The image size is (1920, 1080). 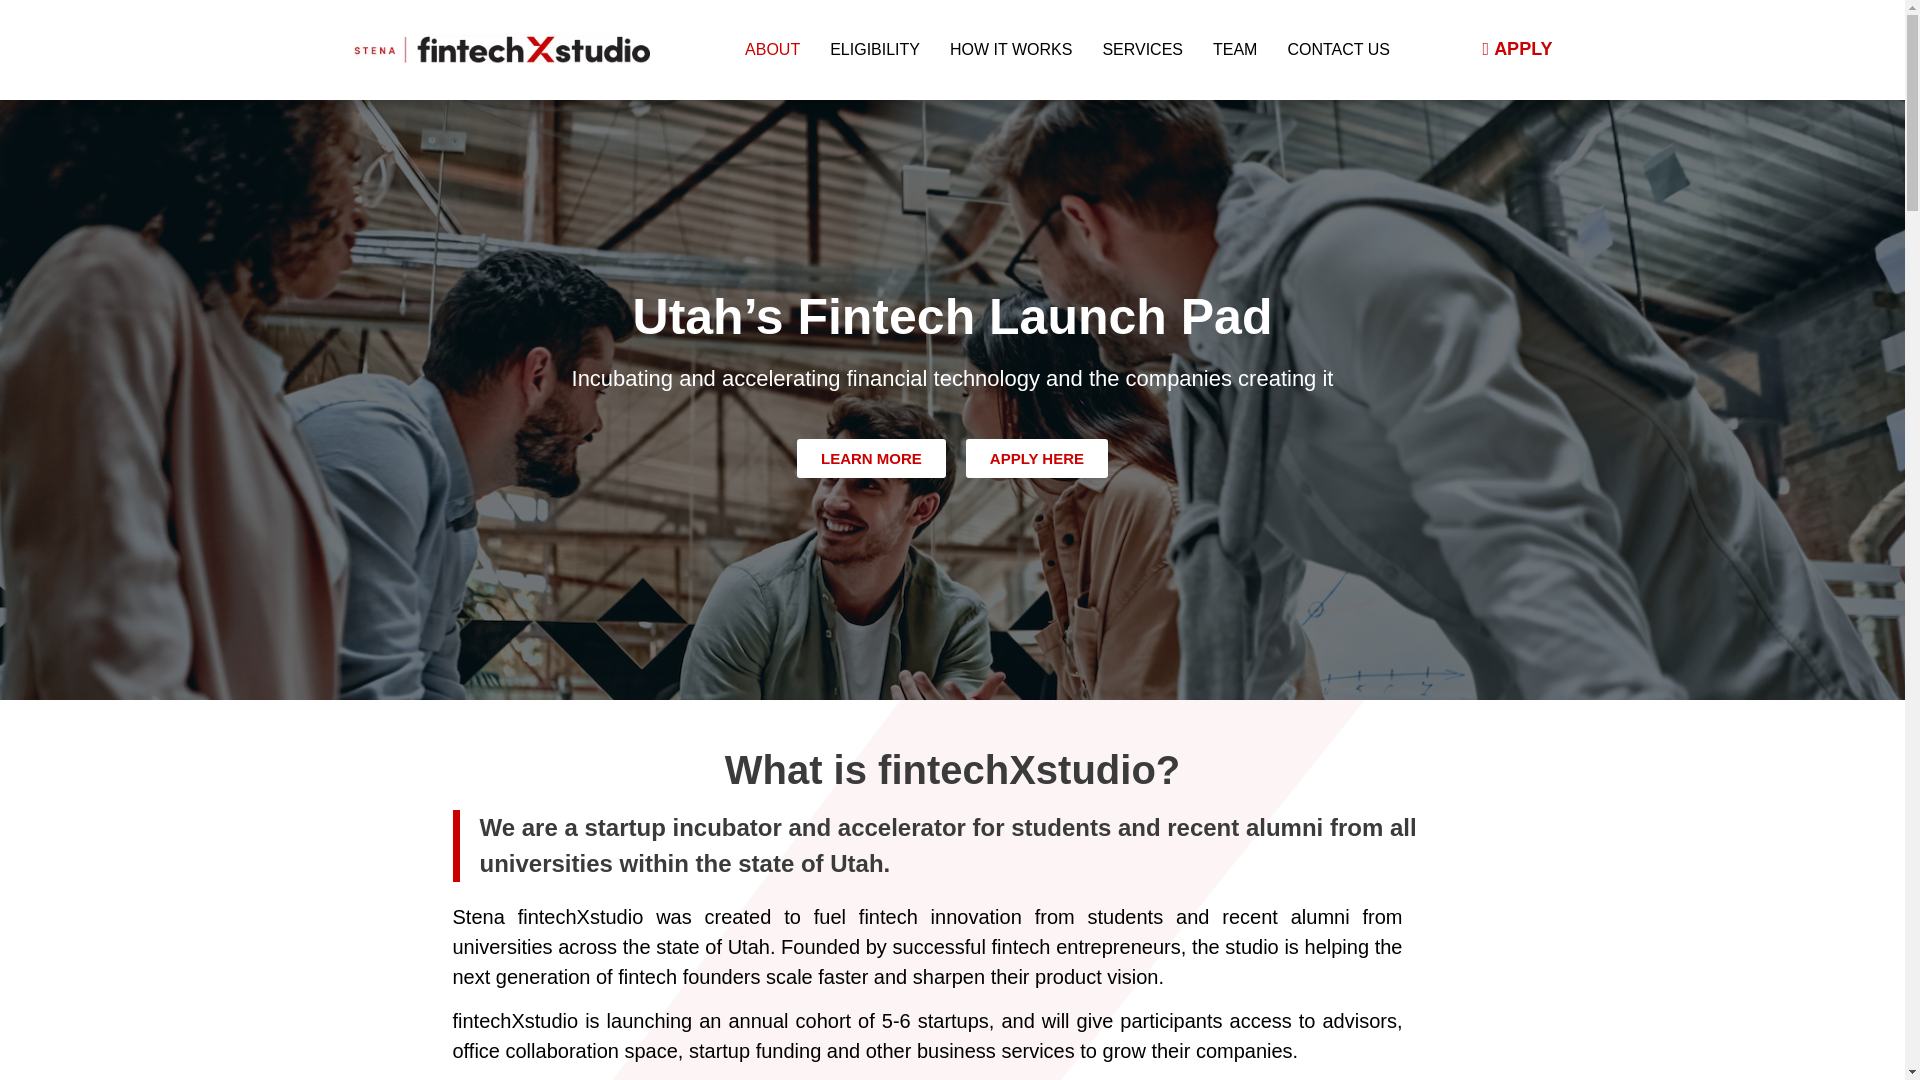 What do you see at coordinates (1518, 48) in the screenshot?
I see `APPLY` at bounding box center [1518, 48].